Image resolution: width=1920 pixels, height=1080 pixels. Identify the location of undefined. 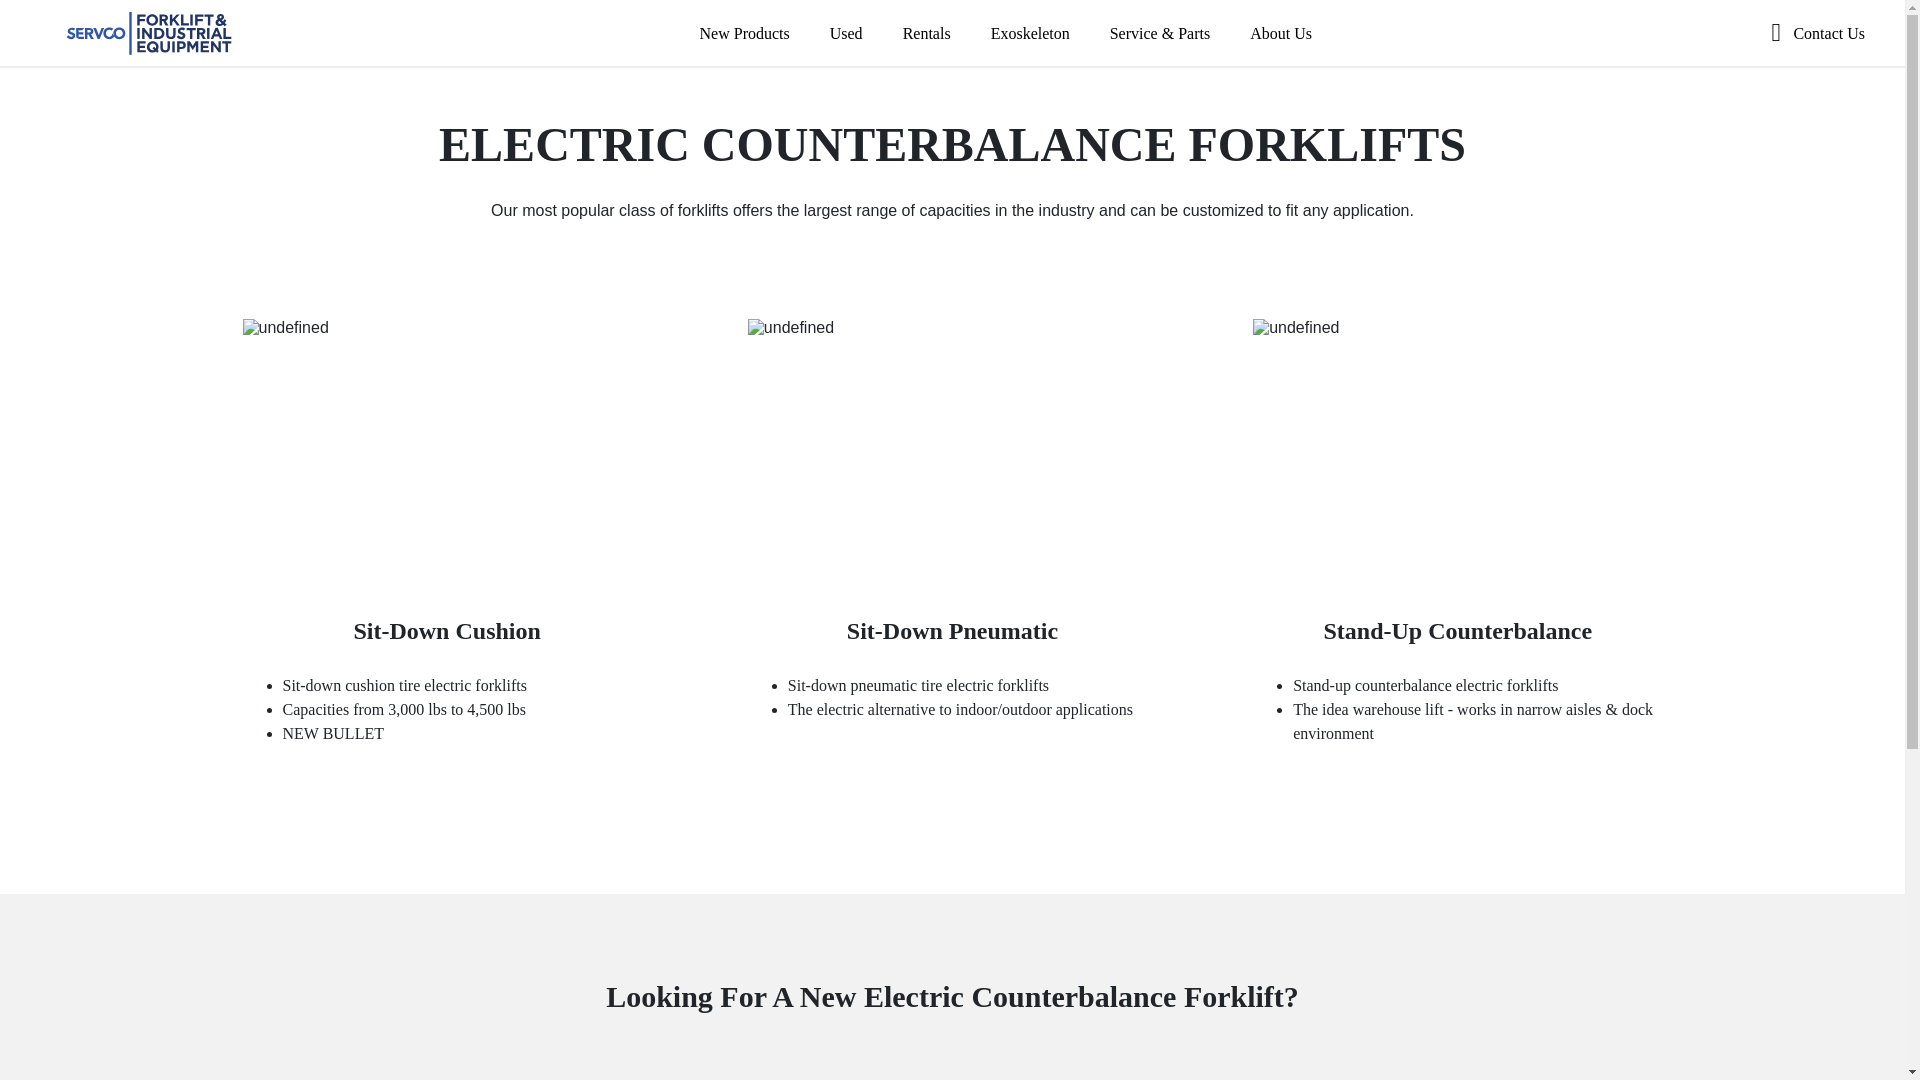
(1458, 454).